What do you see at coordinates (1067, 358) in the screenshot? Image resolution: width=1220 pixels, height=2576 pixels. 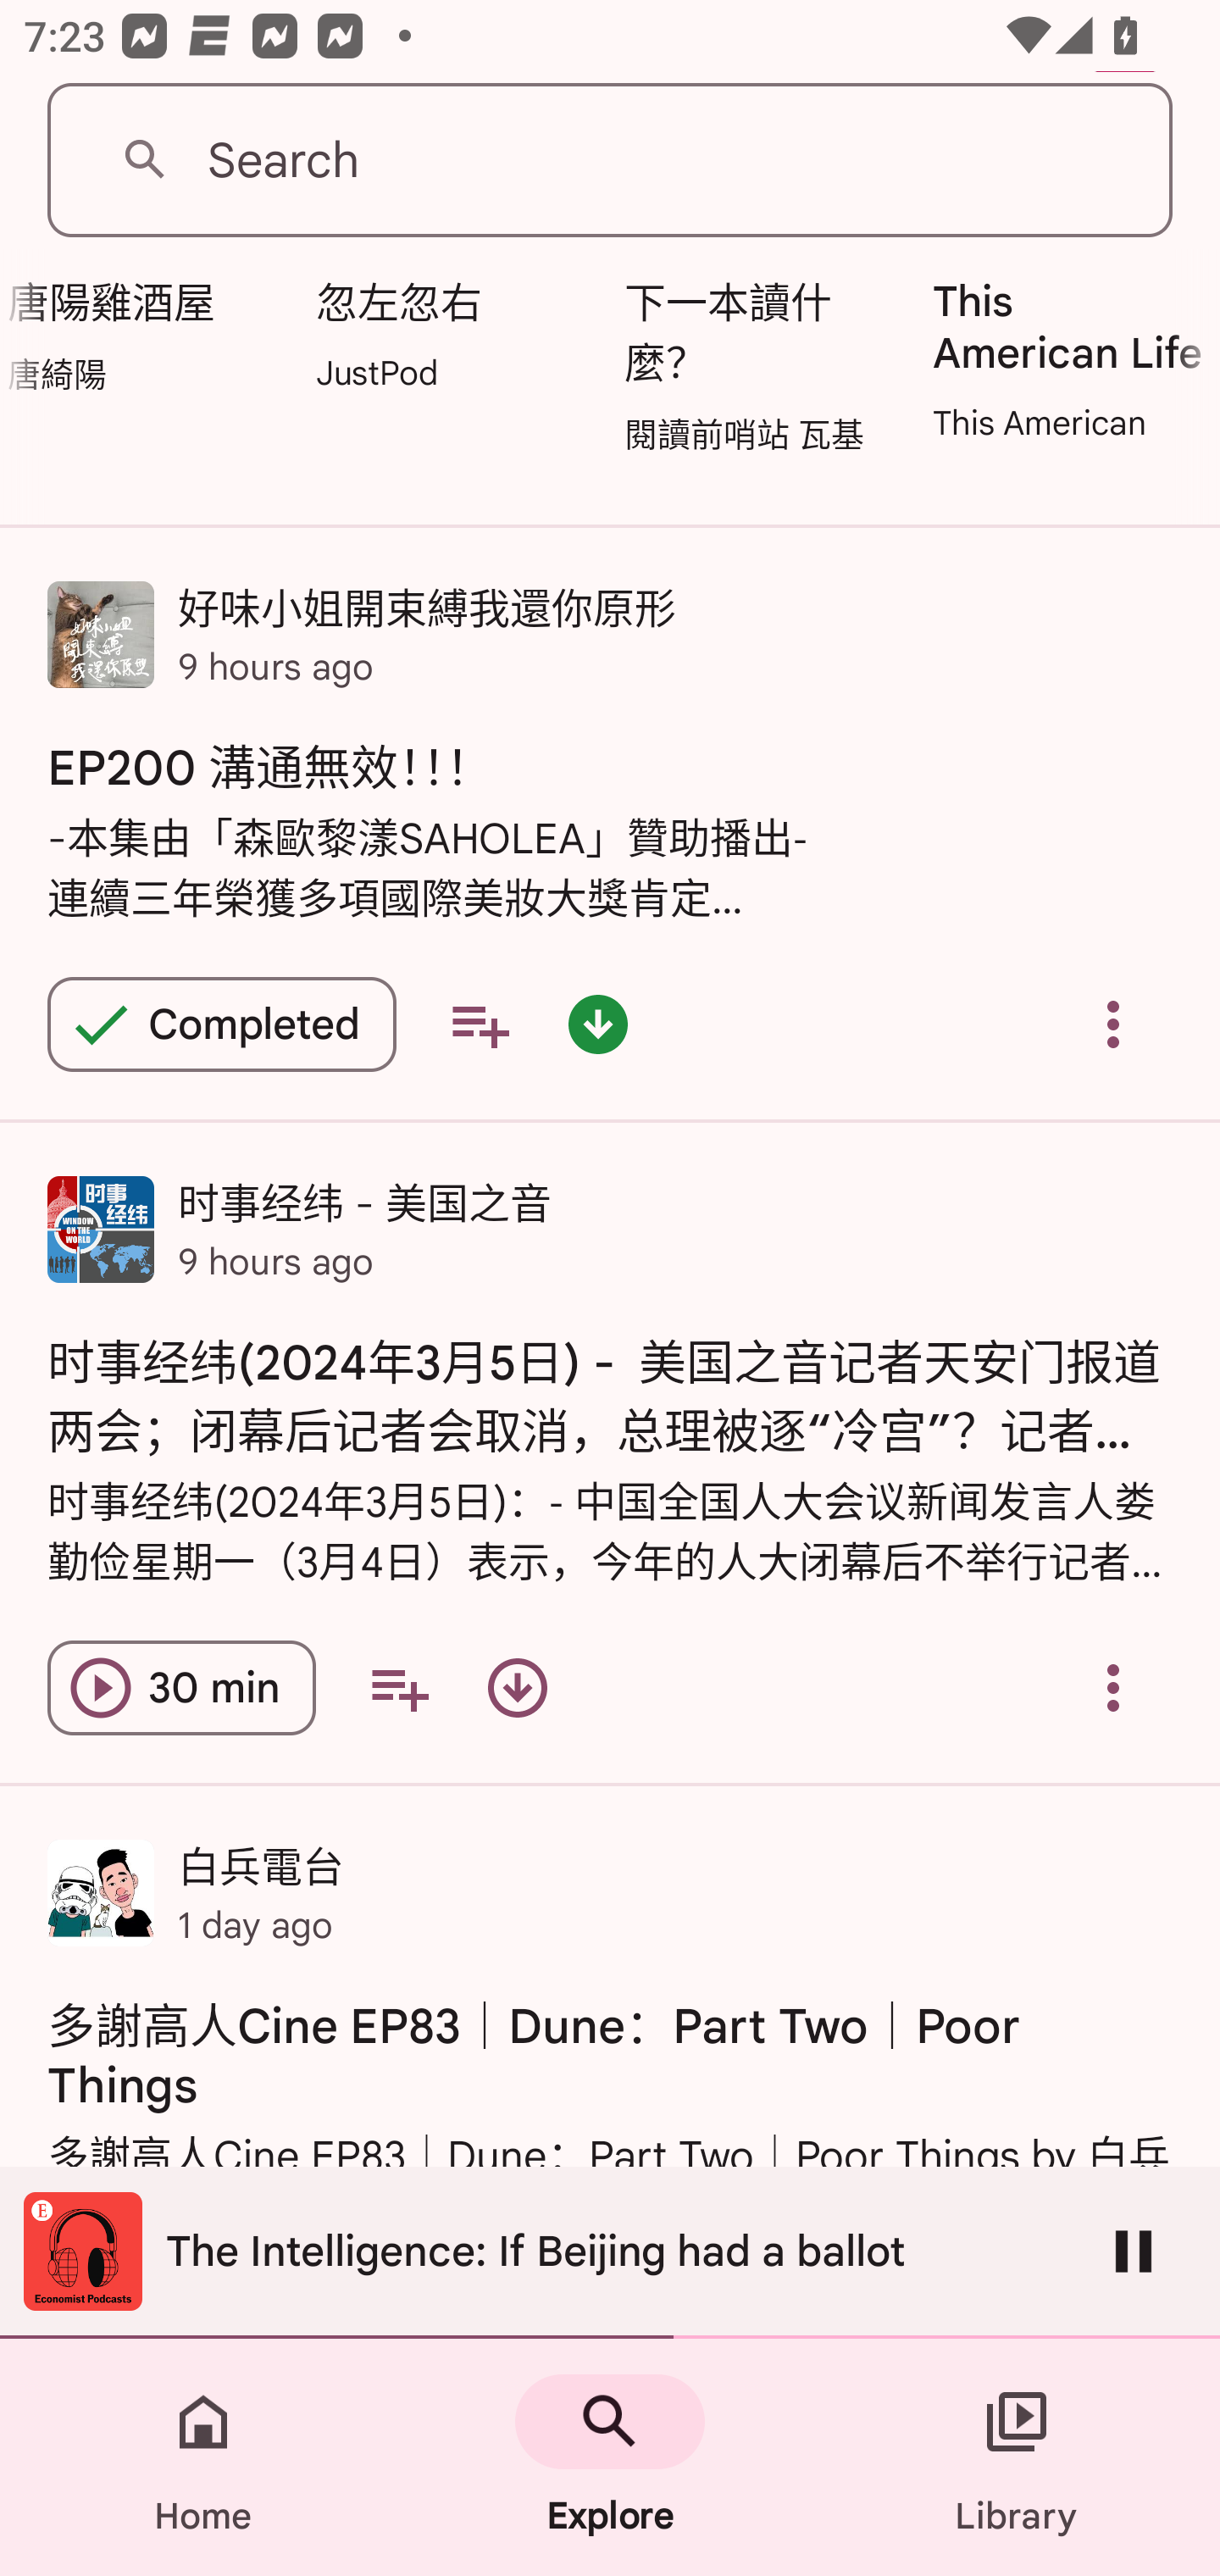 I see `This American Life` at bounding box center [1067, 358].